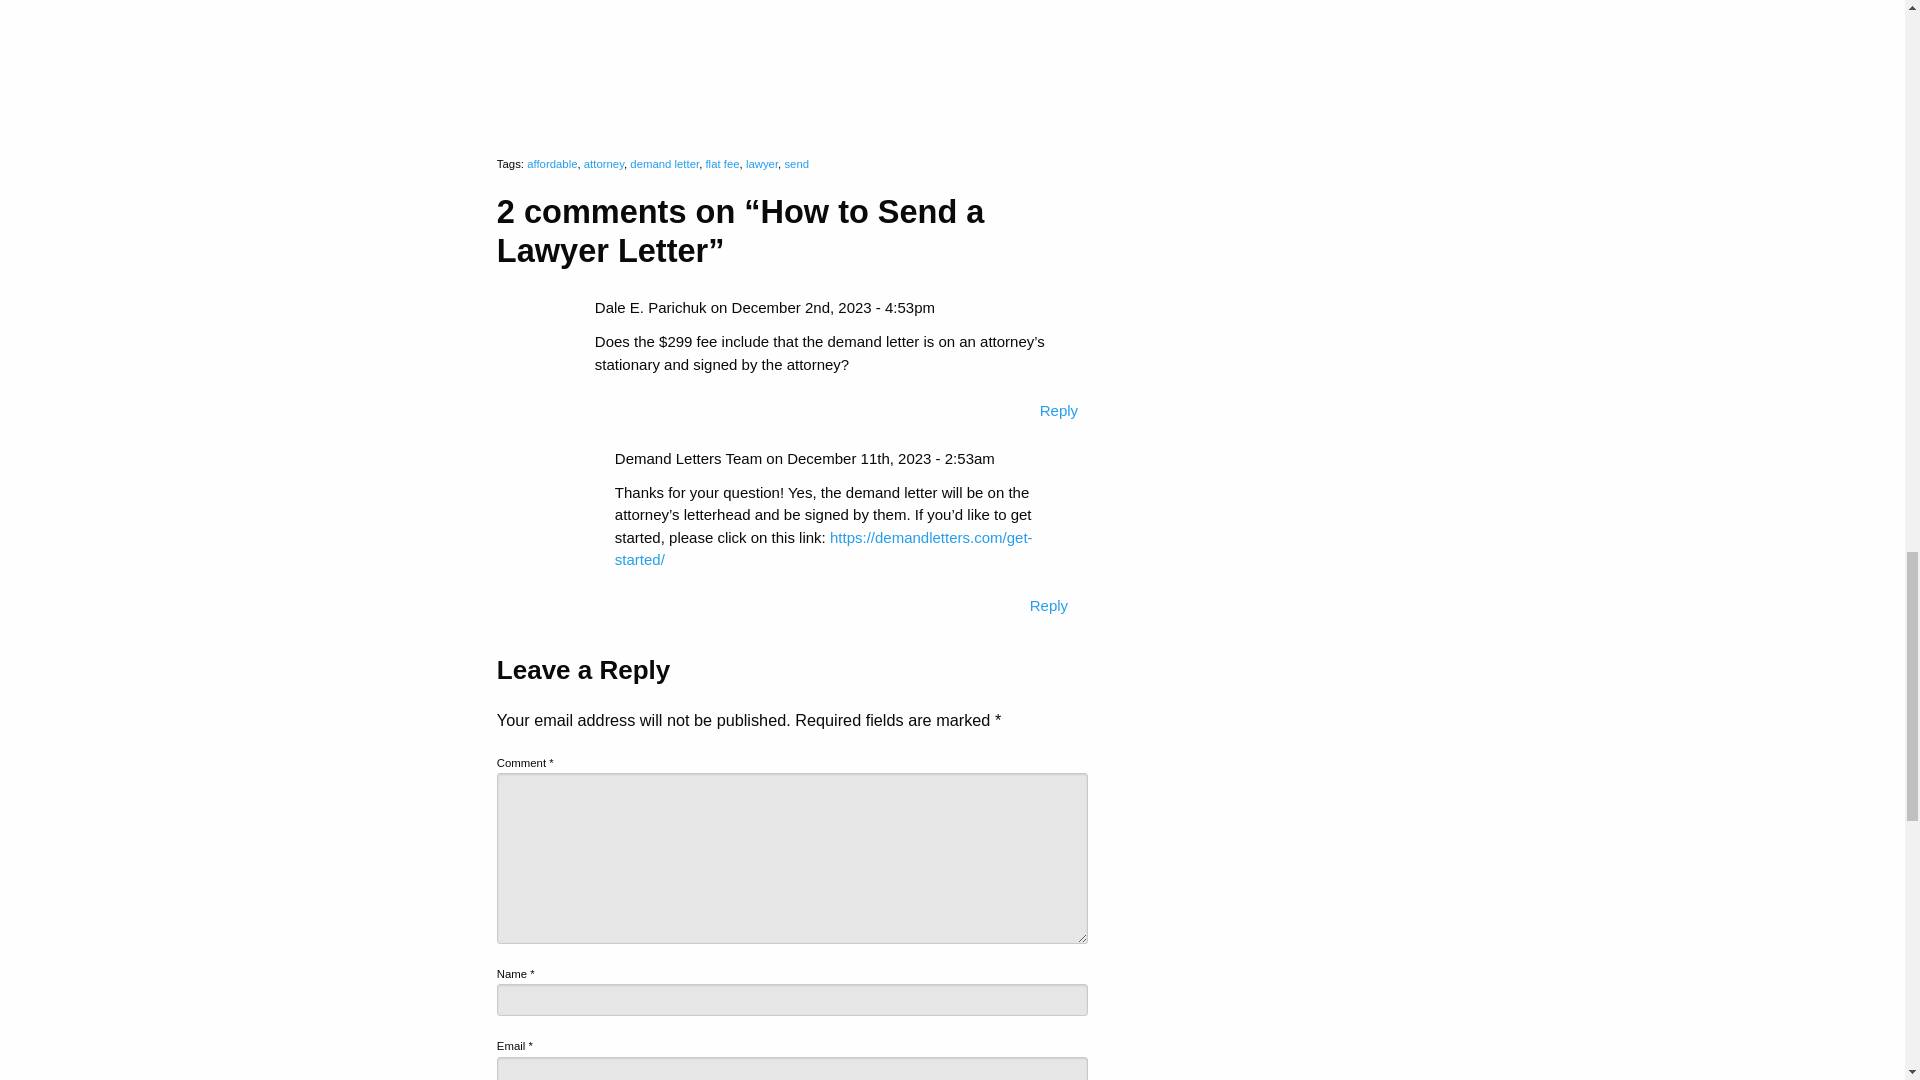 Image resolution: width=1920 pixels, height=1080 pixels. I want to click on December 2nd, 2023 - 4:53pm, so click(833, 308).